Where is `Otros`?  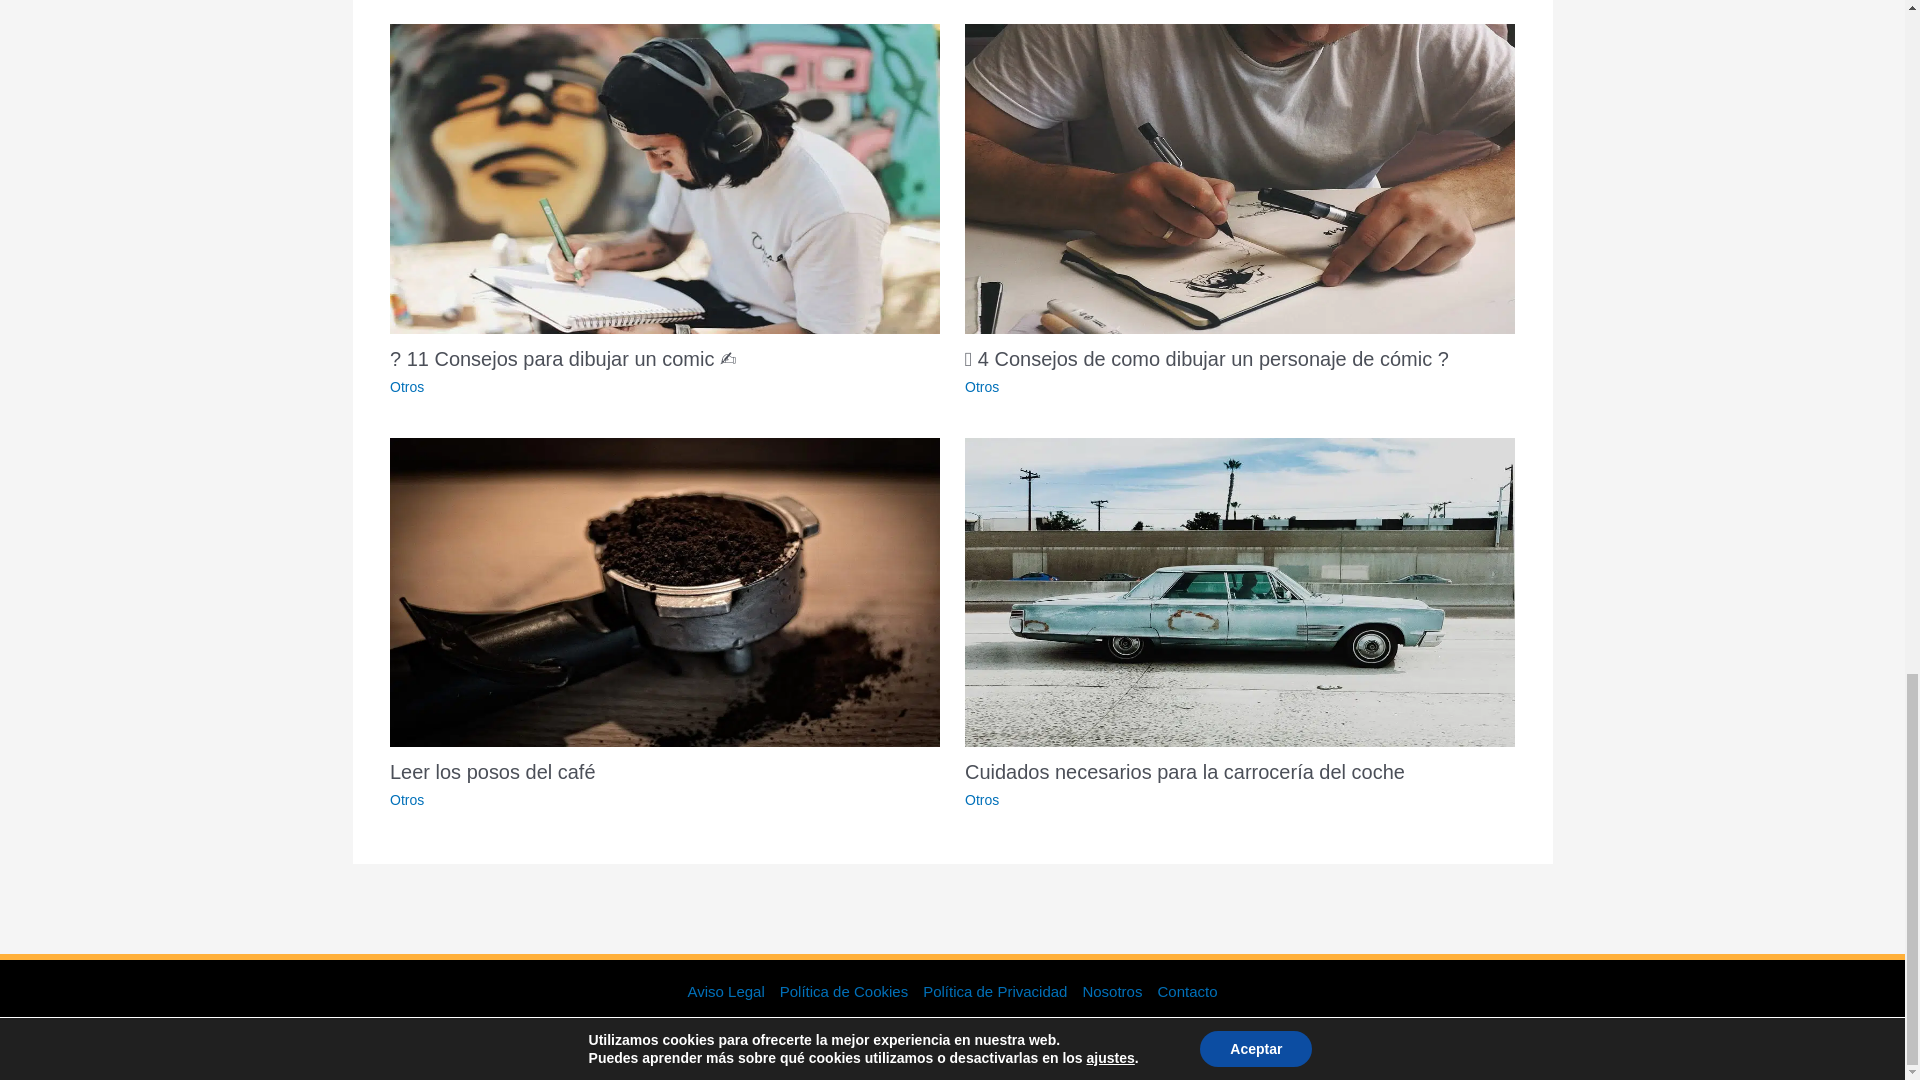
Otros is located at coordinates (406, 387).